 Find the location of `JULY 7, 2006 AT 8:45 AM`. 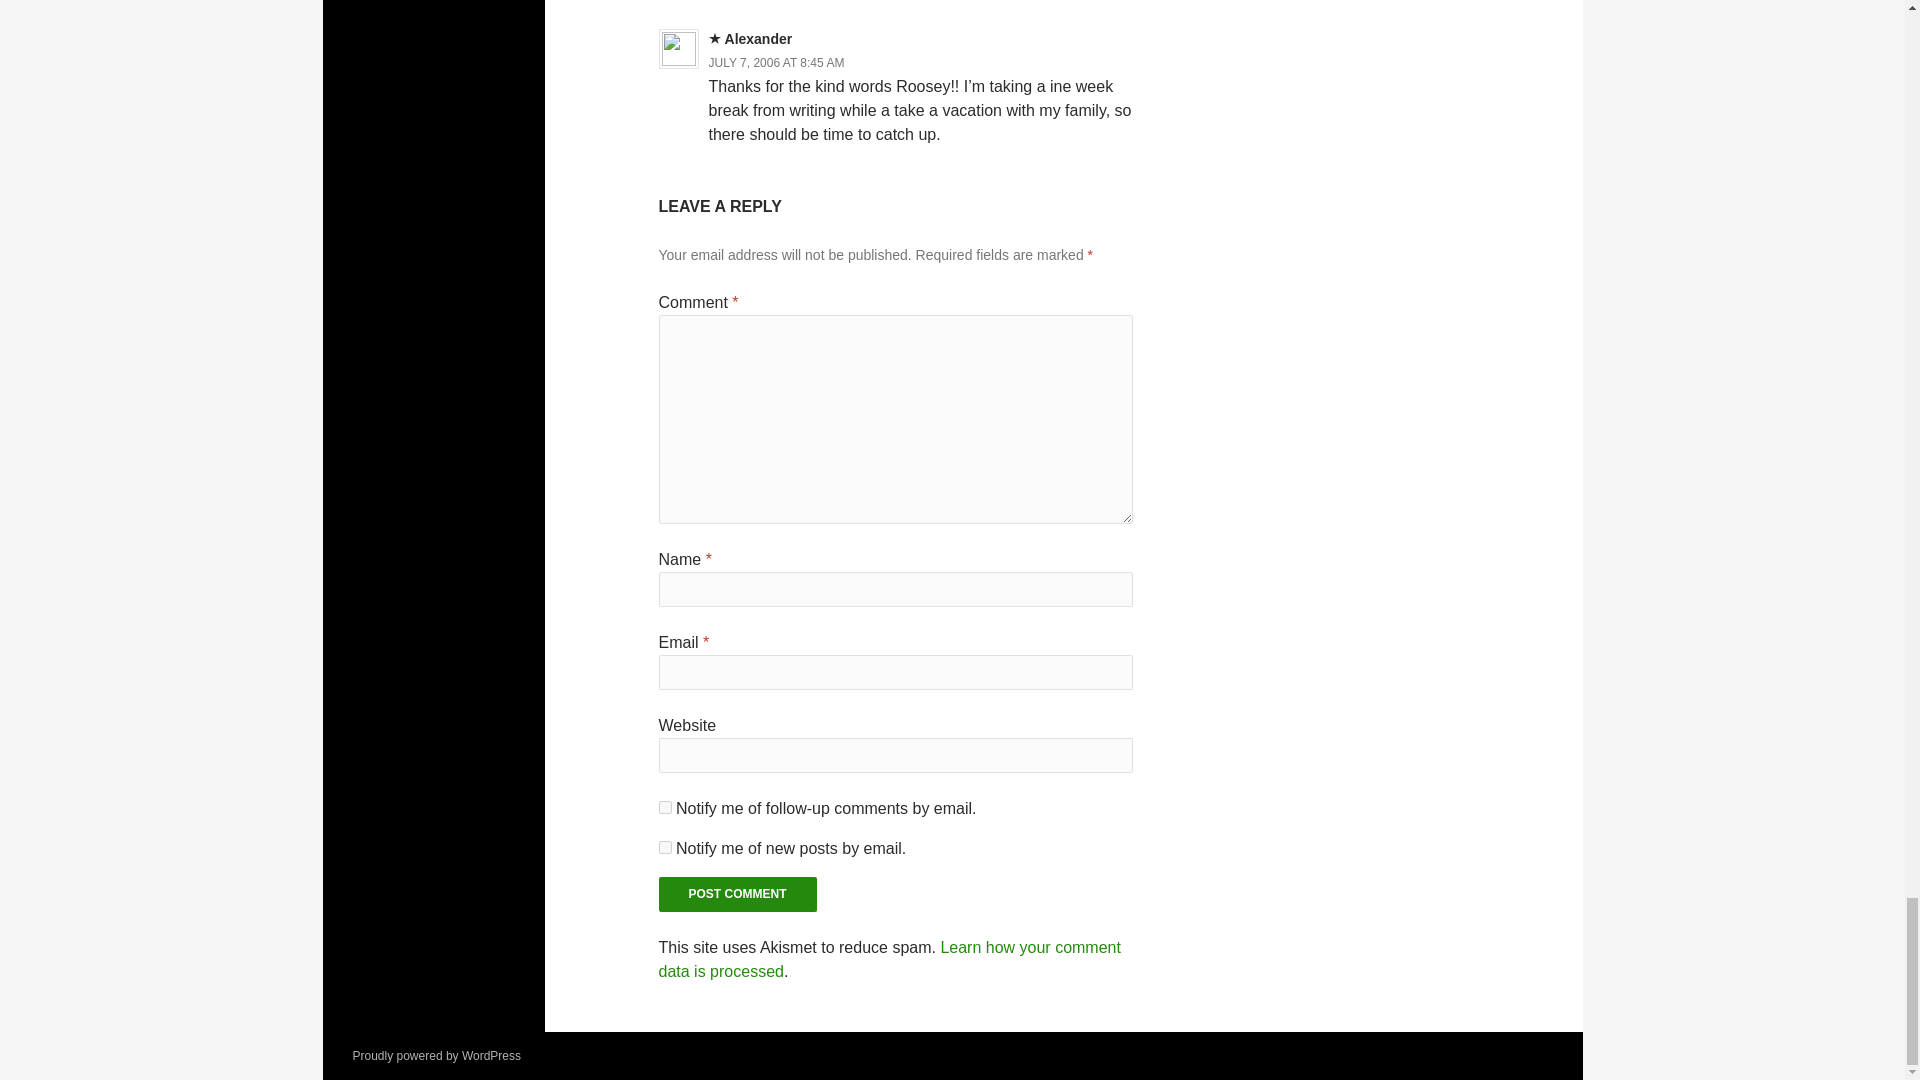

JULY 7, 2006 AT 8:45 AM is located at coordinates (776, 63).